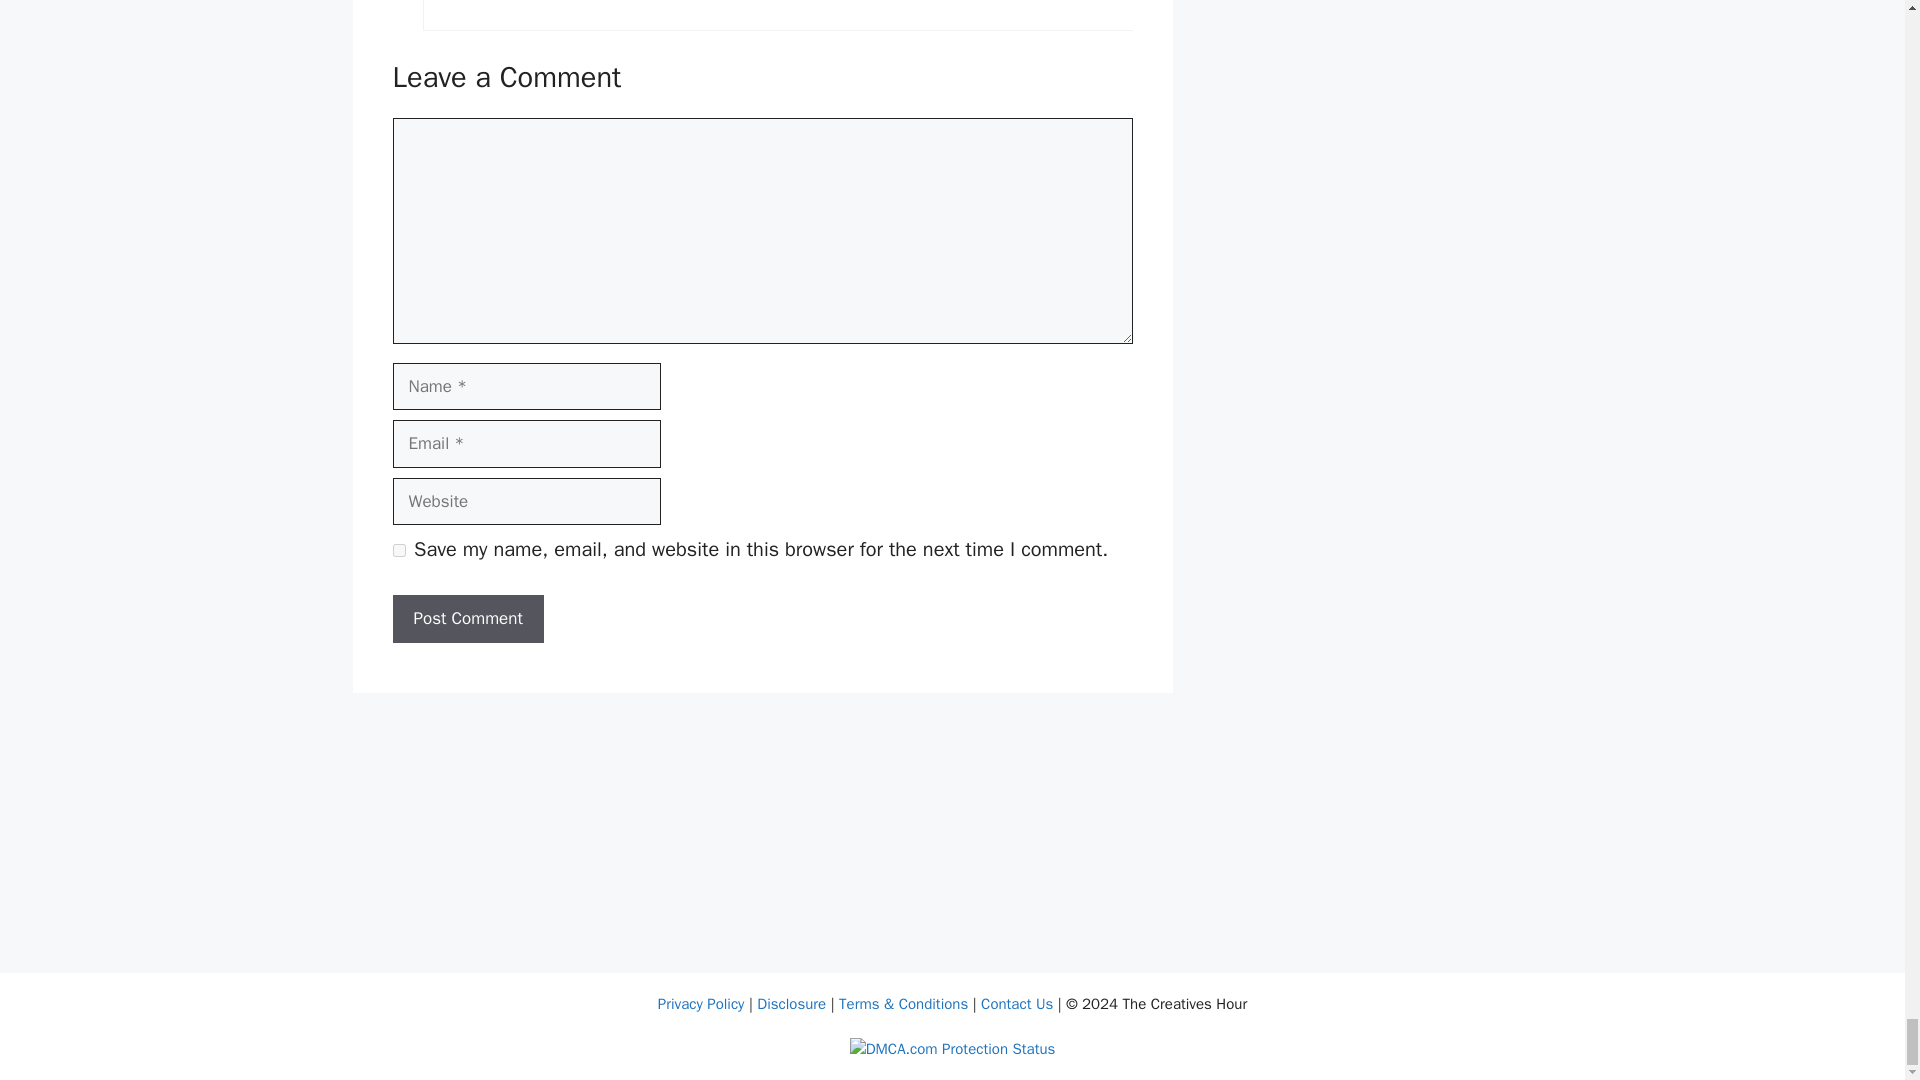 The height and width of the screenshot is (1080, 1920). I want to click on yes, so click(398, 550).